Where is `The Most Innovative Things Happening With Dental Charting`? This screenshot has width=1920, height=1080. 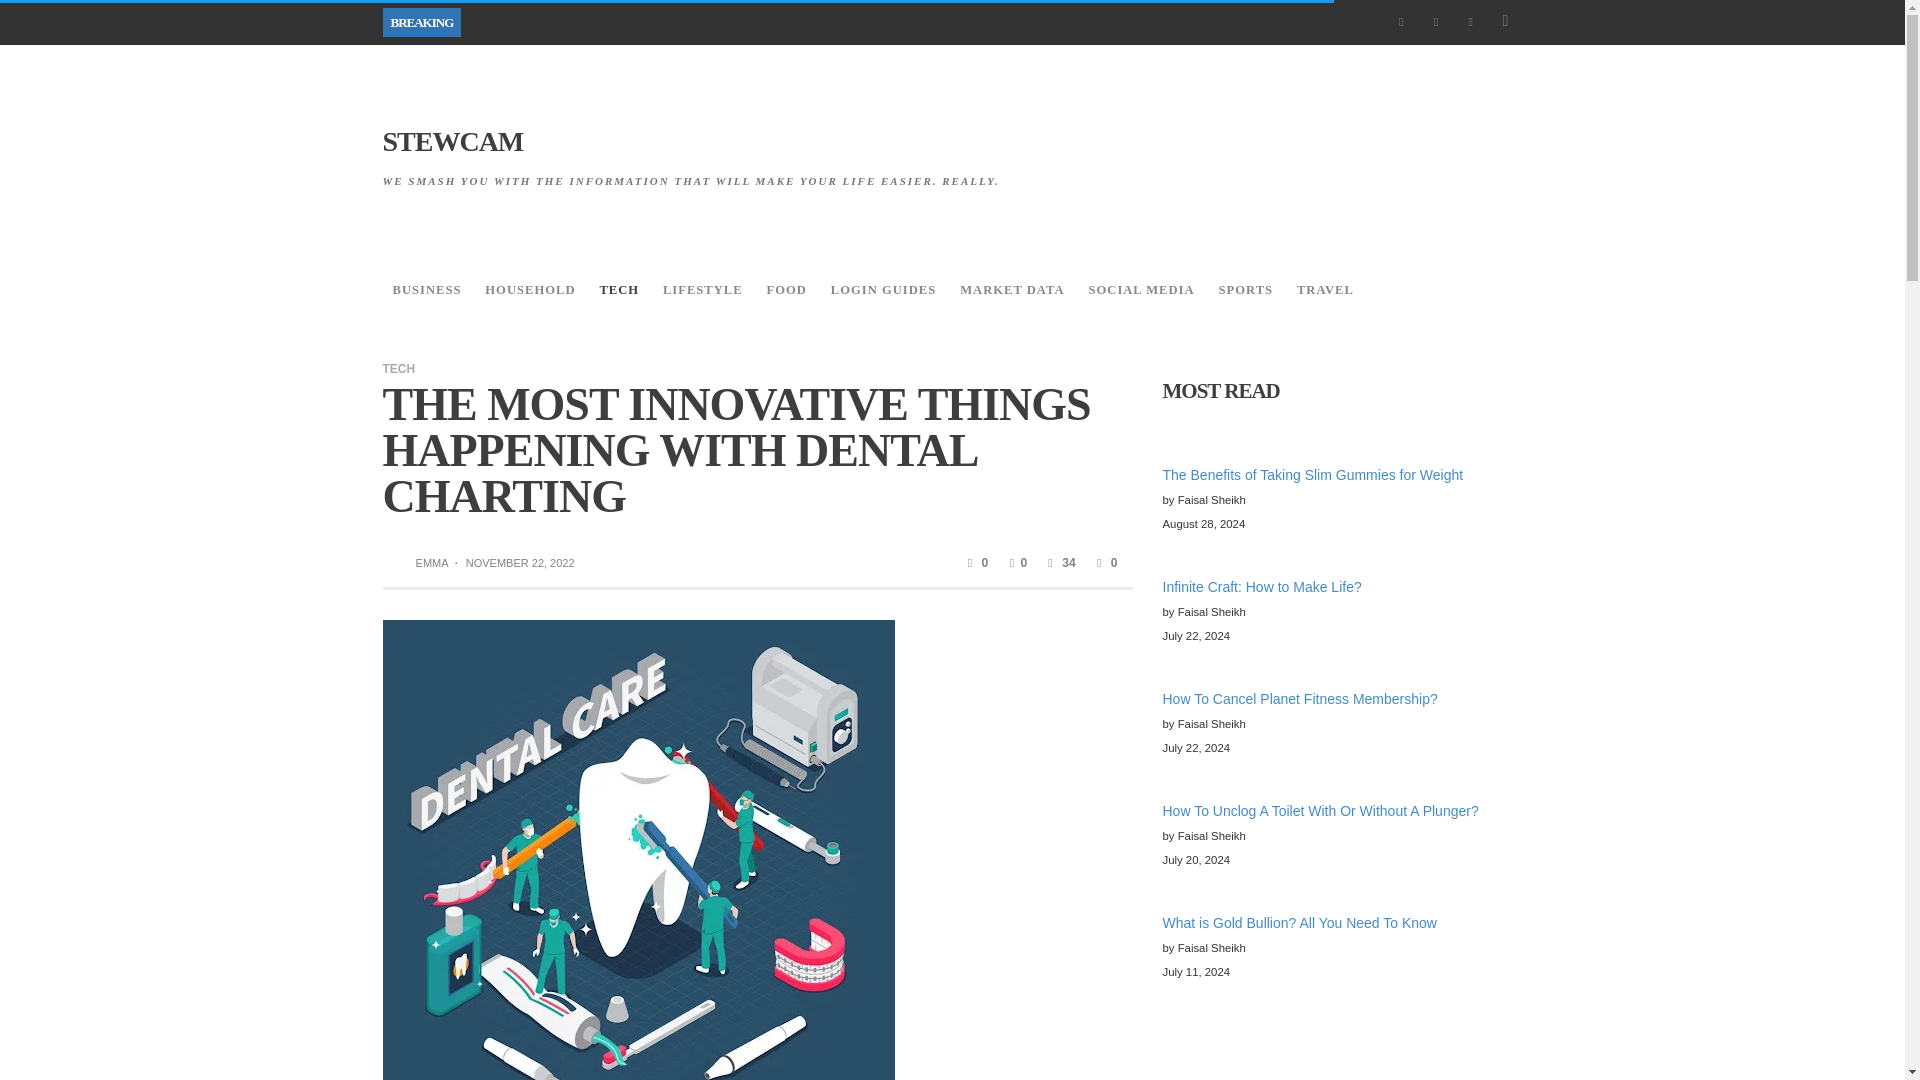
The Most Innovative Things Happening With Dental Charting is located at coordinates (638, 875).